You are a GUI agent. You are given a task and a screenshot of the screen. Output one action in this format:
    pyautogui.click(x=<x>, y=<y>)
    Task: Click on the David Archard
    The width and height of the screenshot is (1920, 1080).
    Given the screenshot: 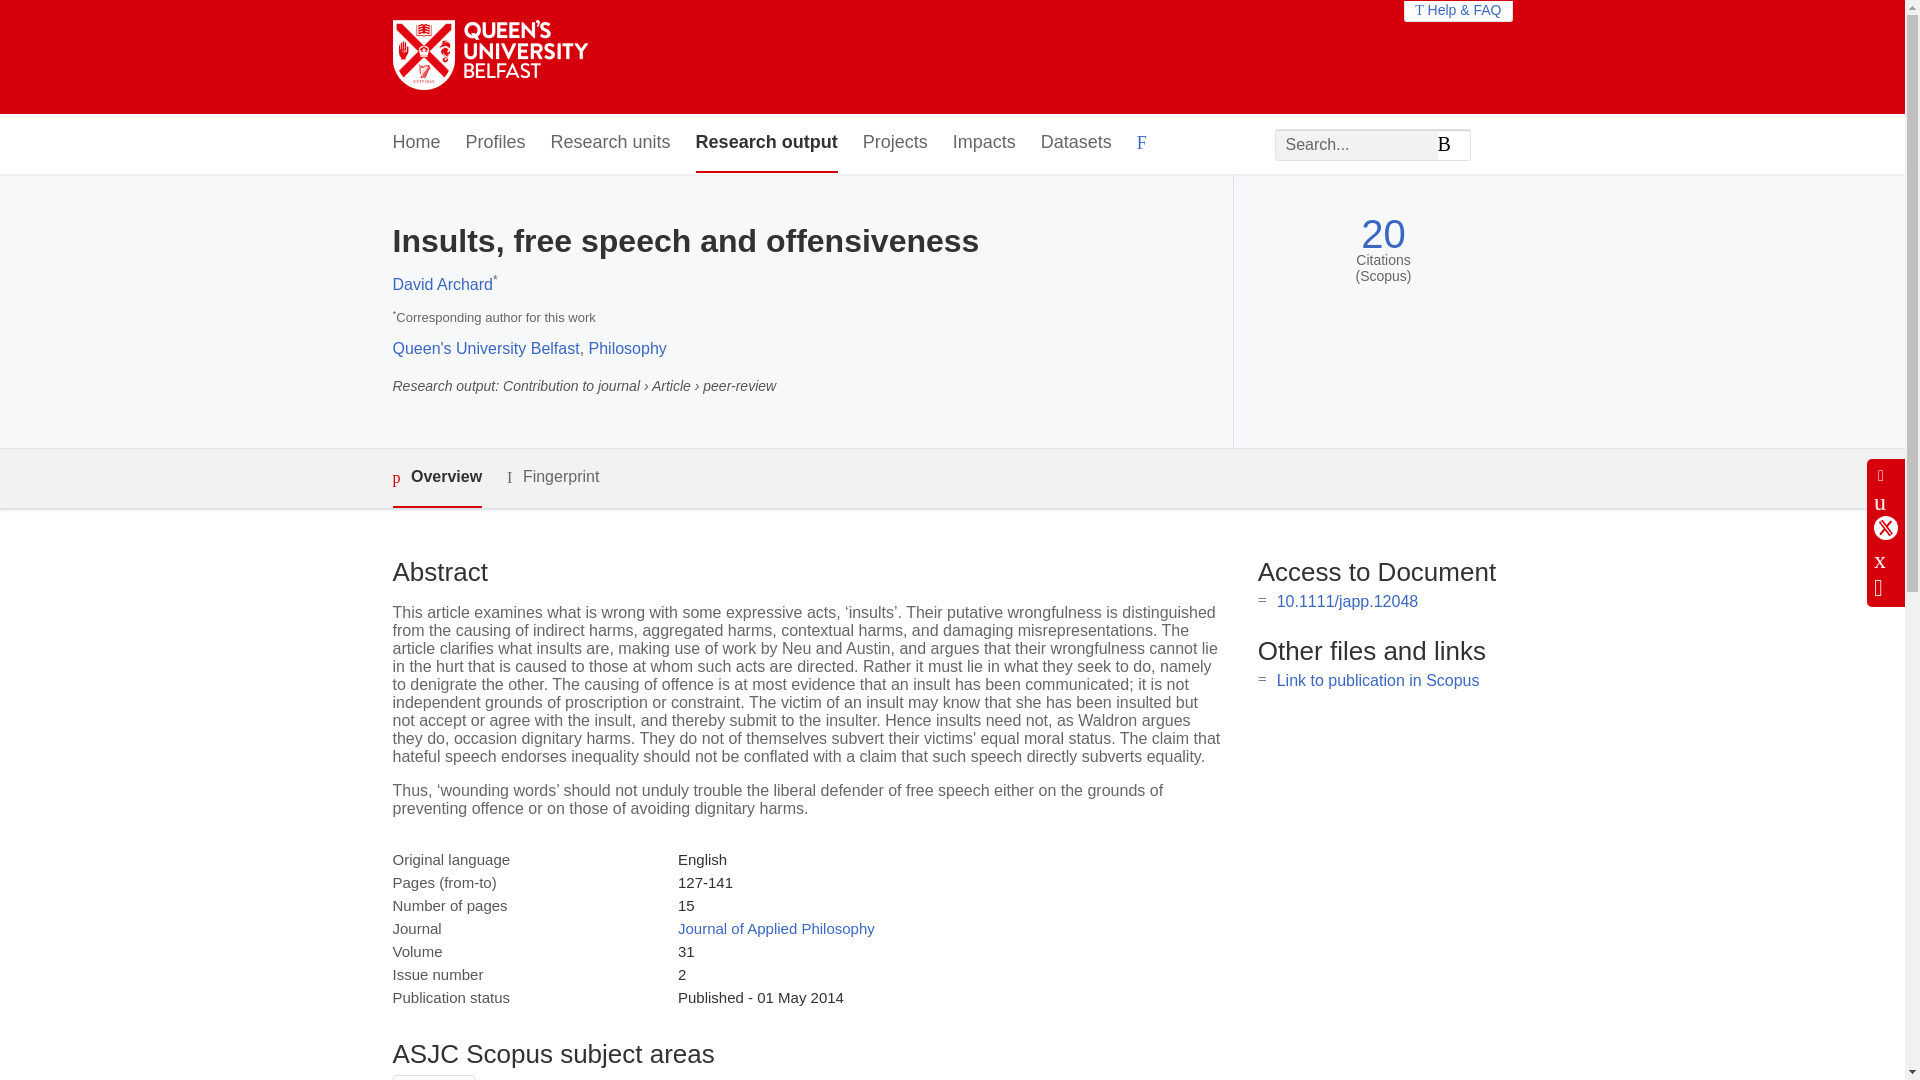 What is the action you would take?
    pyautogui.click(x=442, y=284)
    